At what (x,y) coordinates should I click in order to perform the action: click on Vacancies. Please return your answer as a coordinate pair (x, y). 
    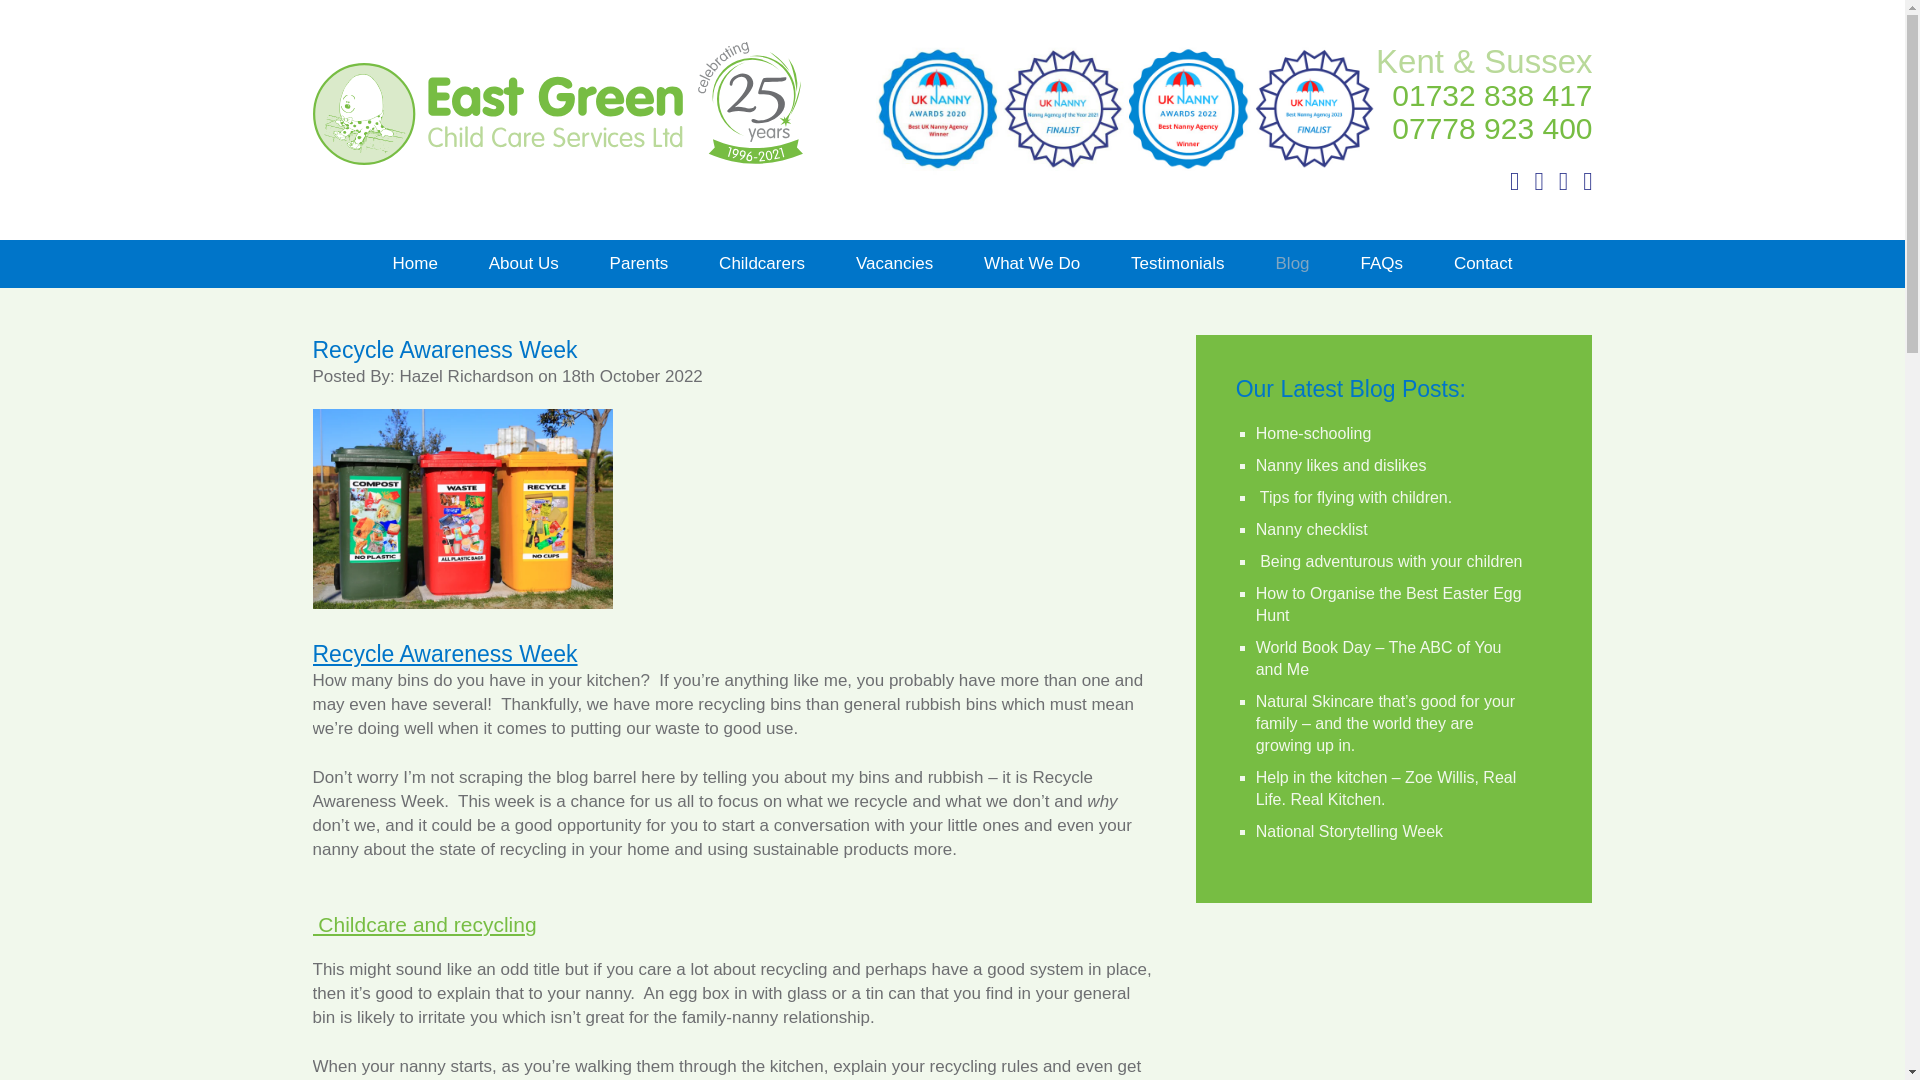
    Looking at the image, I should click on (894, 264).